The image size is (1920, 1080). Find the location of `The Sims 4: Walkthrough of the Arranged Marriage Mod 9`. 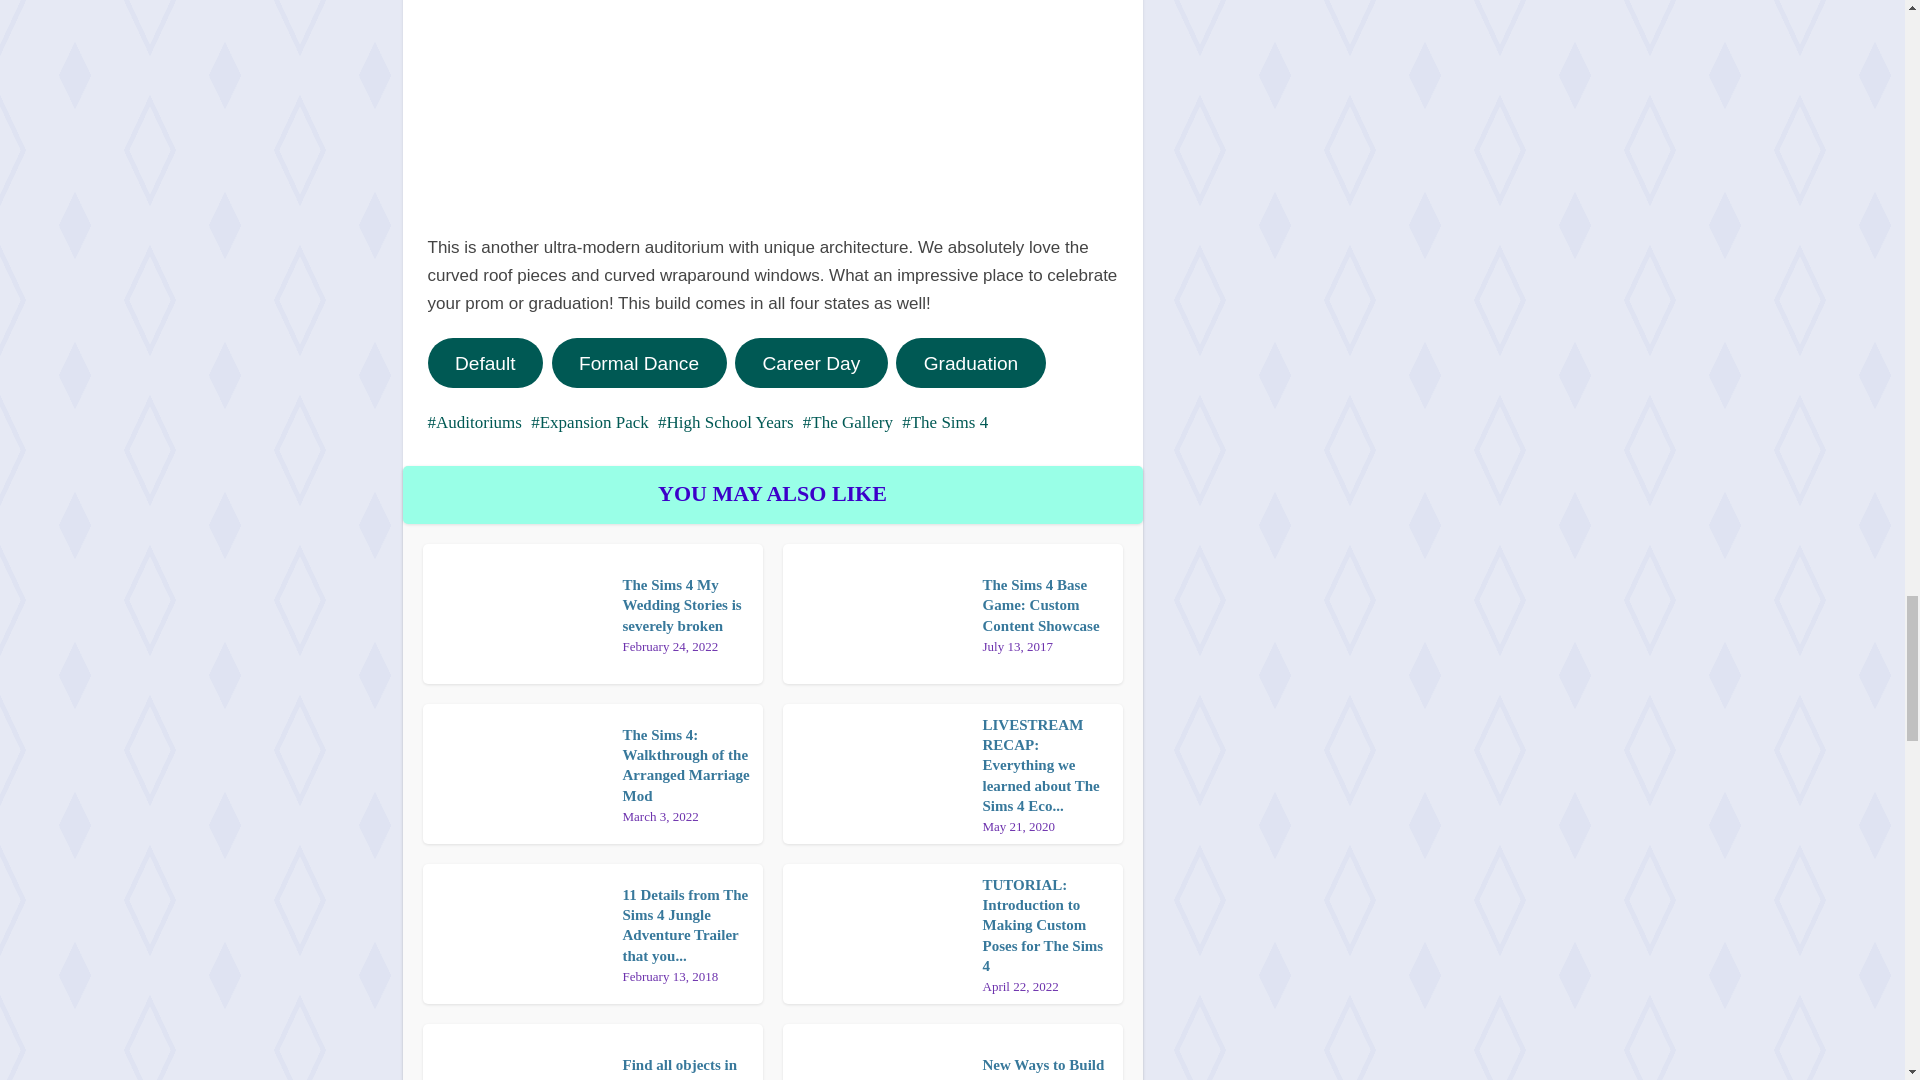

The Sims 4: Walkthrough of the Arranged Marriage Mod 9 is located at coordinates (514, 774).